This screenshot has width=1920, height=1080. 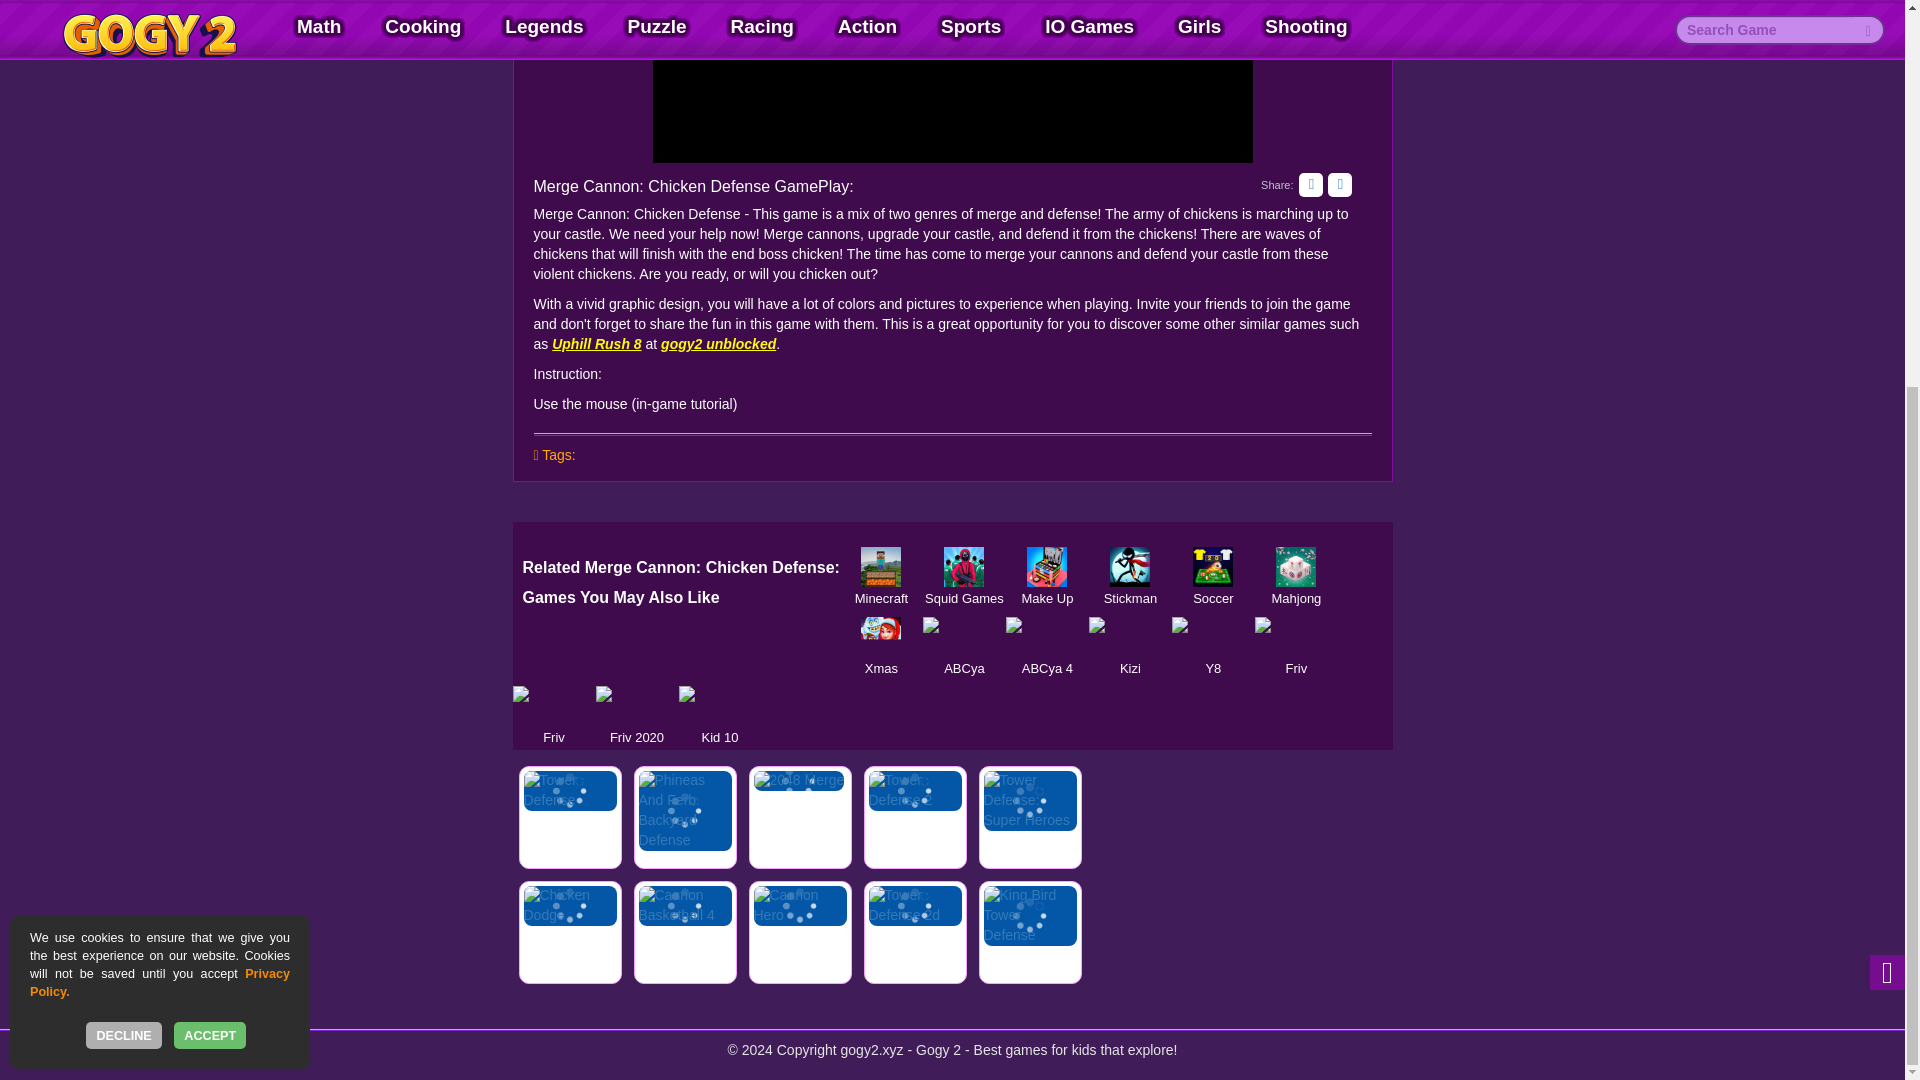 I want to click on Xmas, so click(x=882, y=636).